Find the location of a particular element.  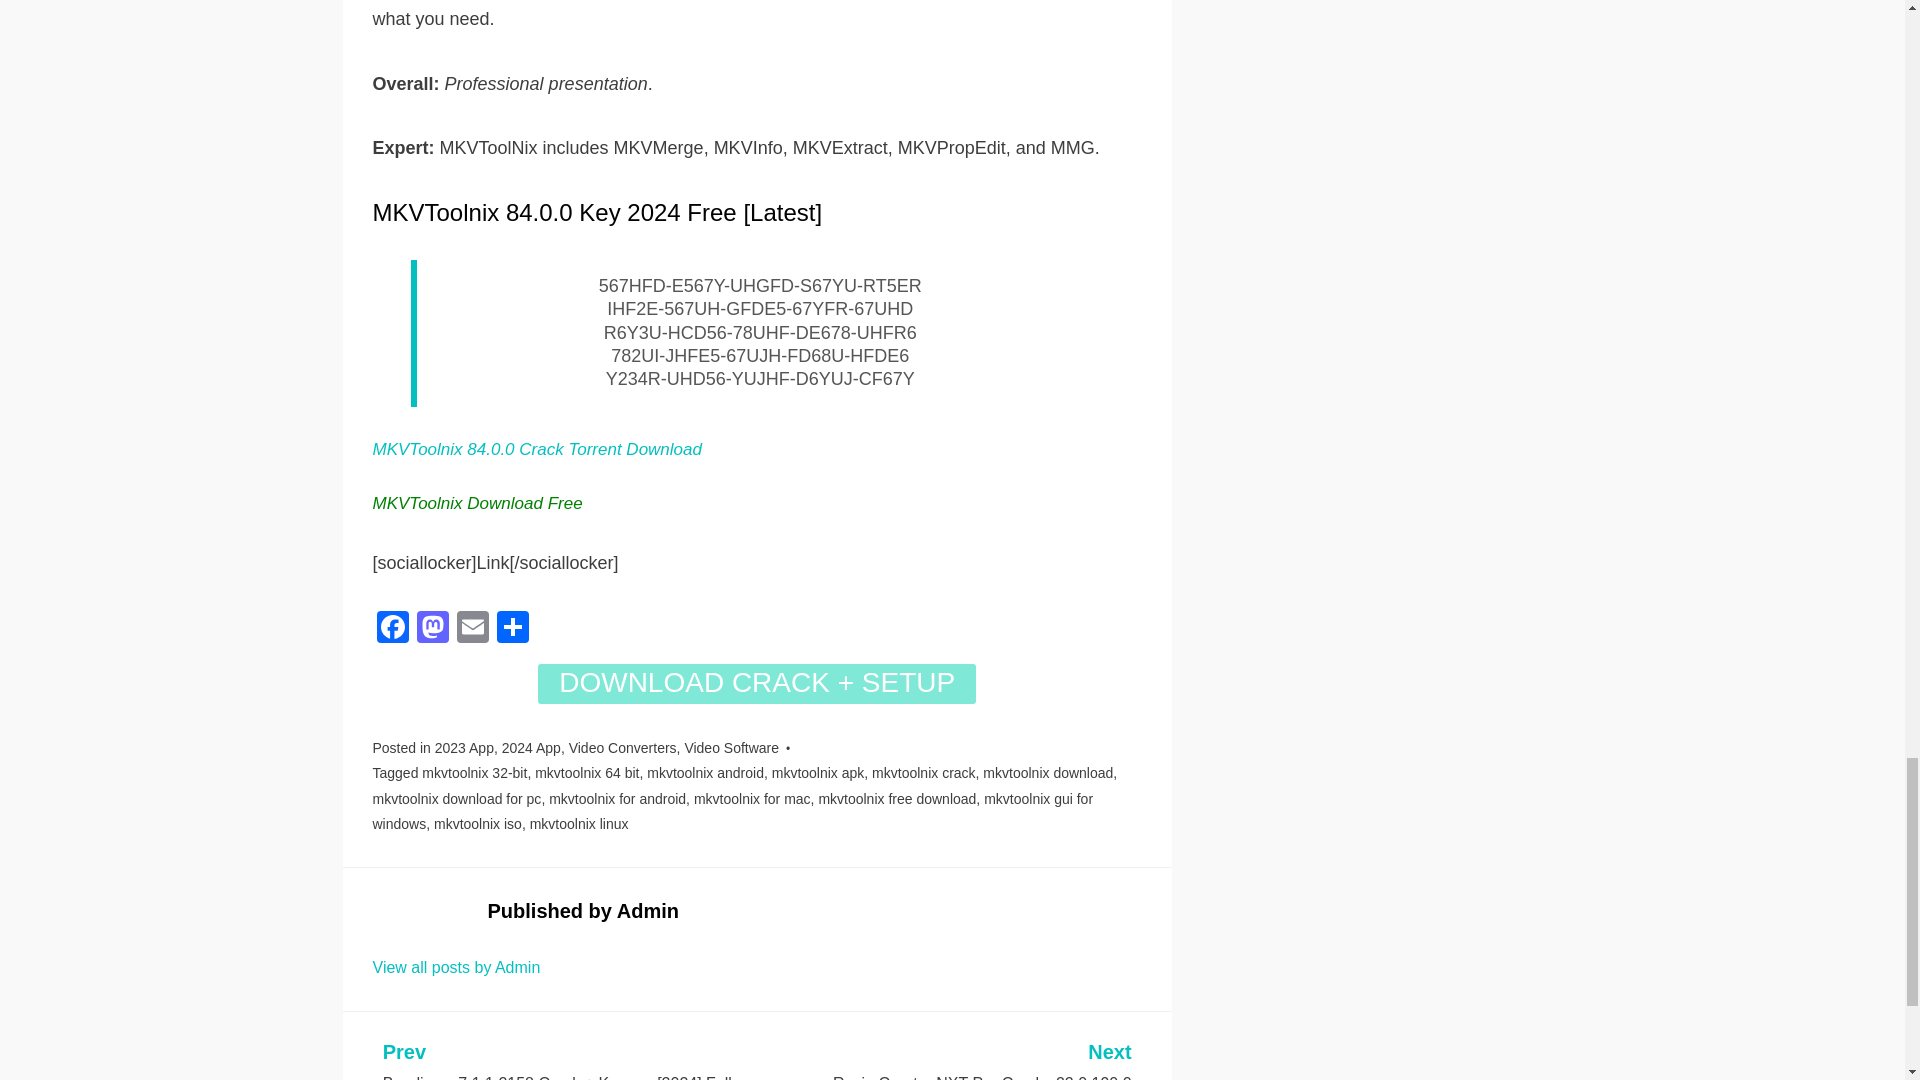

Email is located at coordinates (471, 630).